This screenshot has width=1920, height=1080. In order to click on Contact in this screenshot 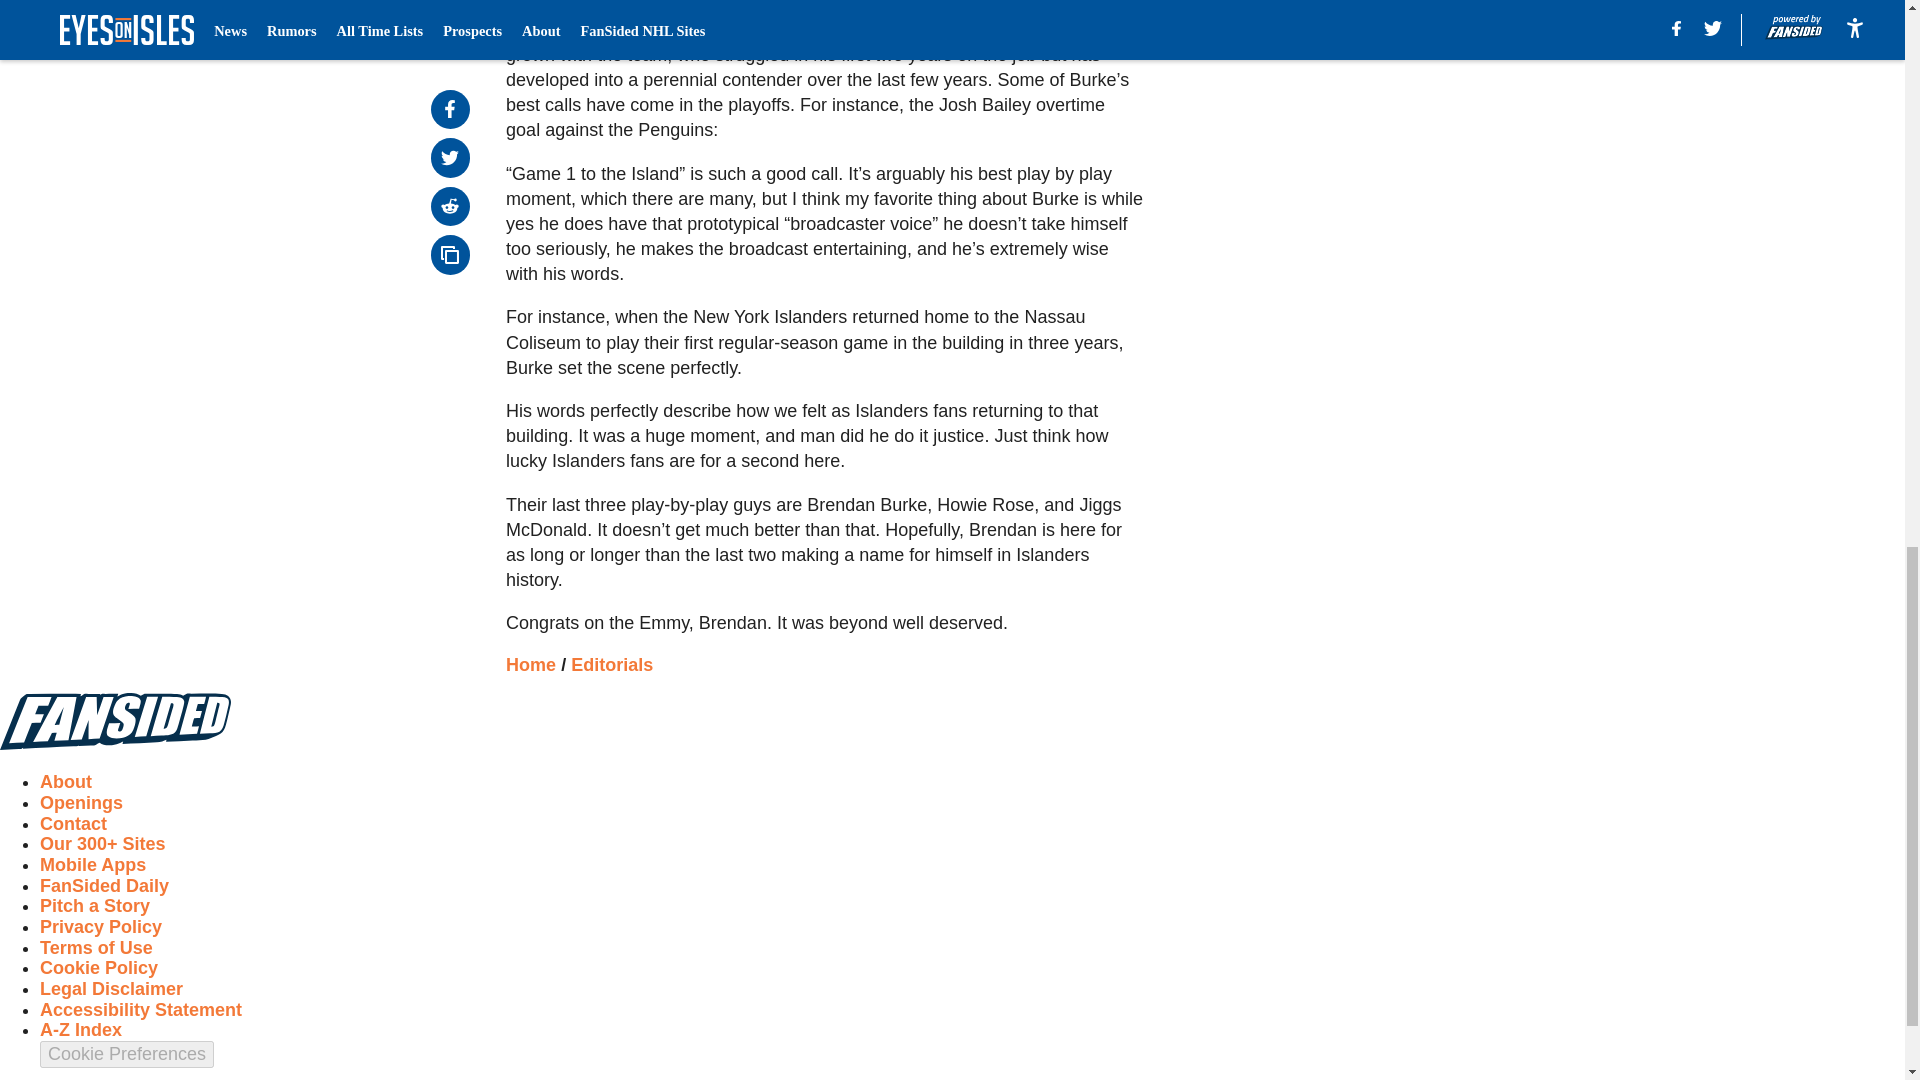, I will do `click(74, 824)`.